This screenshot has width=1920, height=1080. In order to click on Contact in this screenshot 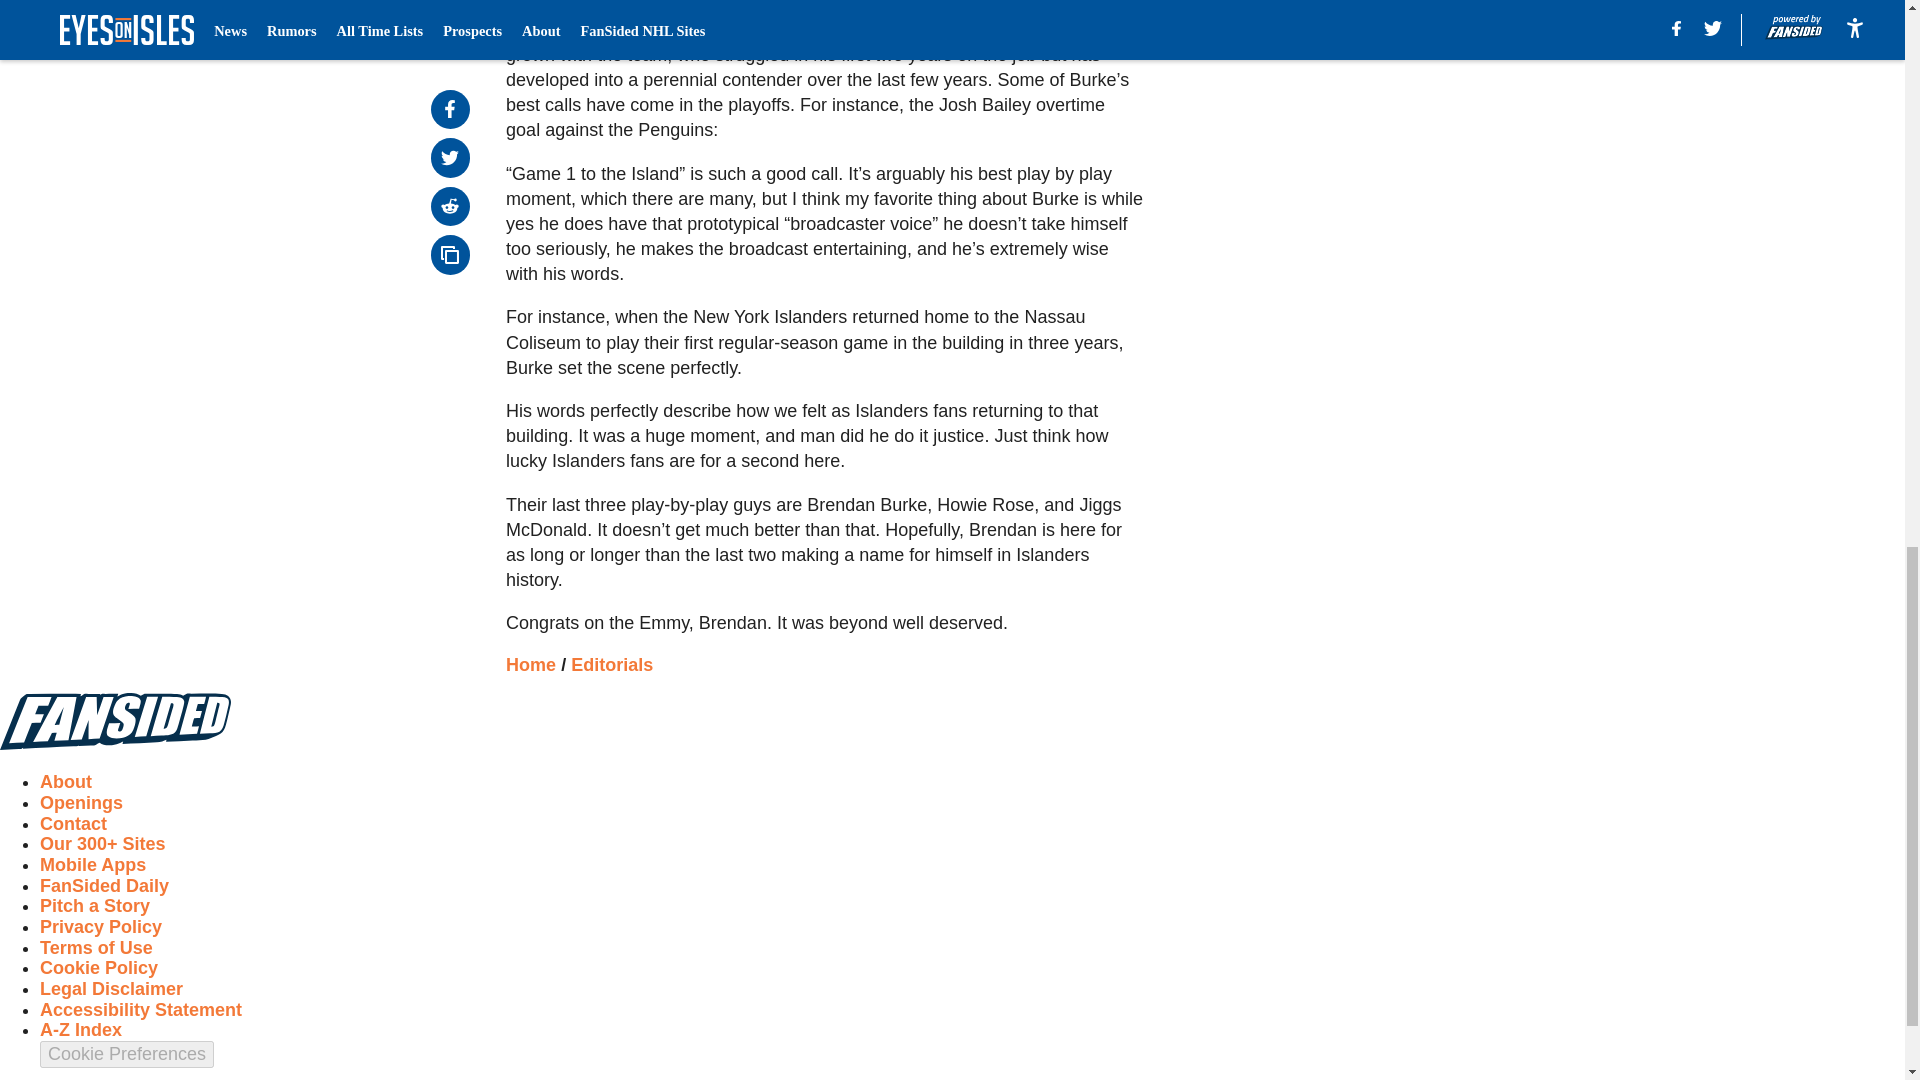, I will do `click(74, 824)`.